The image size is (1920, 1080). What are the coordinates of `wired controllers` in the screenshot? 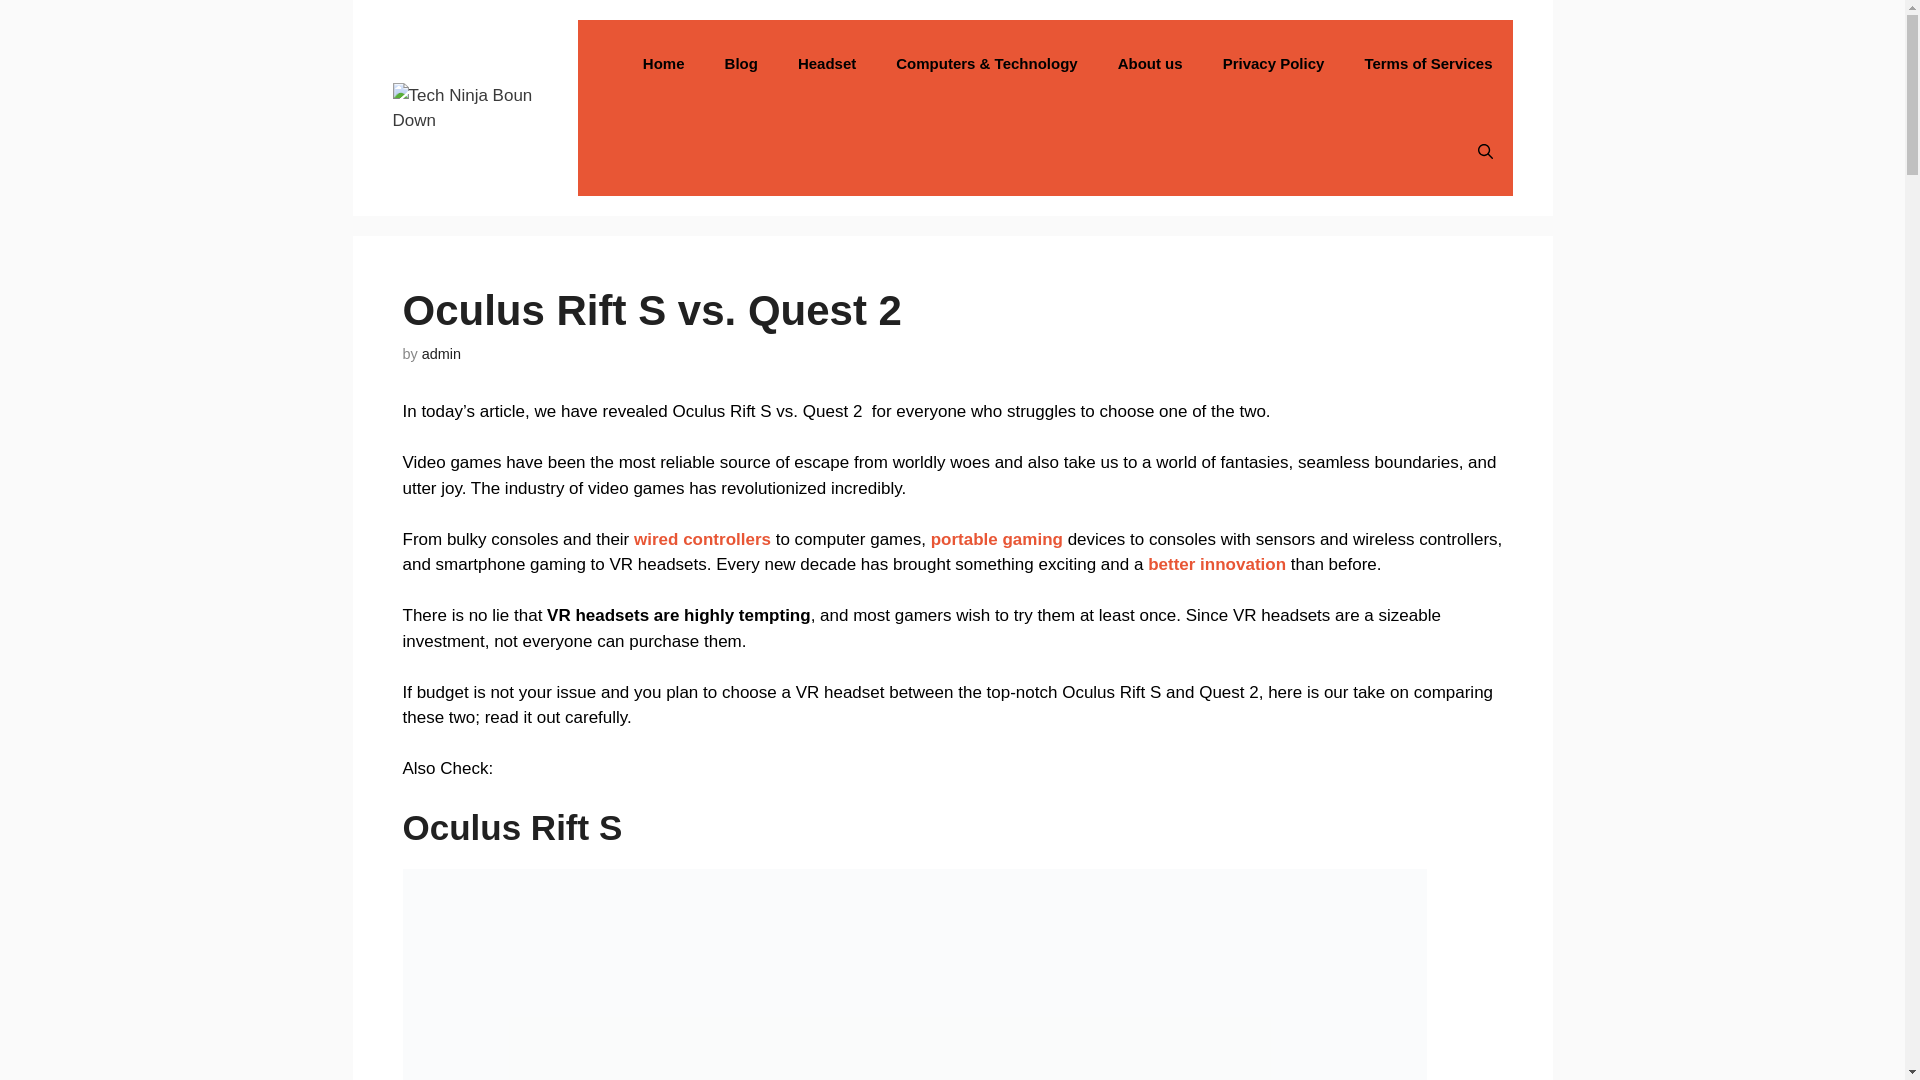 It's located at (700, 539).